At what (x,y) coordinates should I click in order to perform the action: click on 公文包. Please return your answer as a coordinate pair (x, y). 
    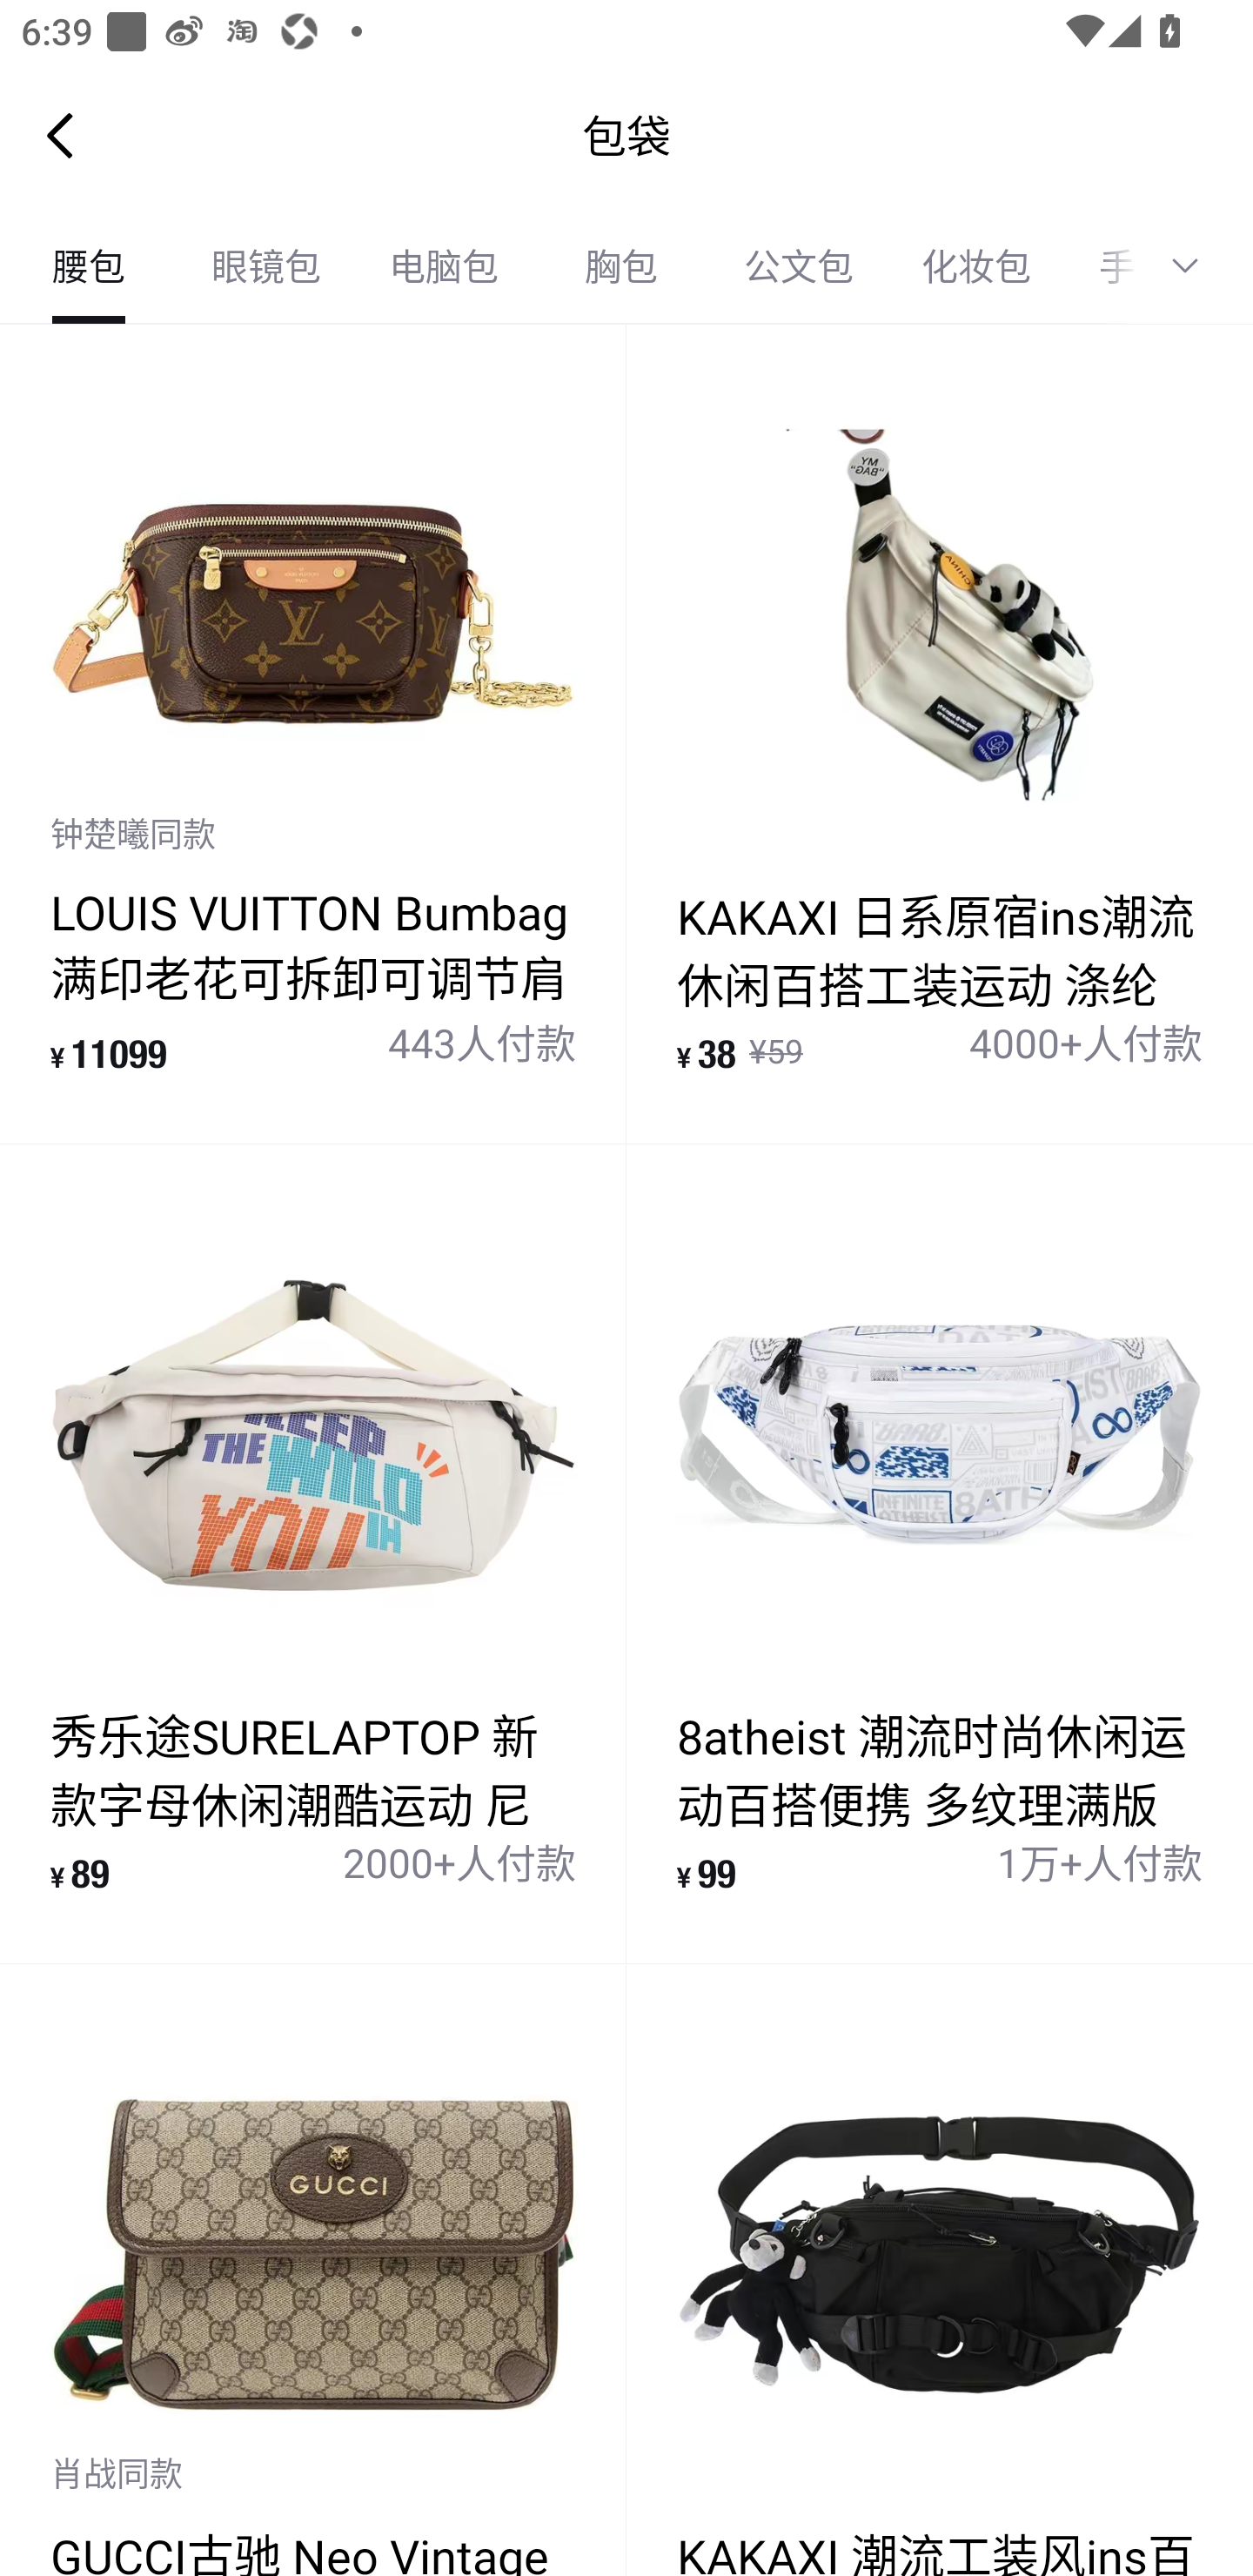
    Looking at the image, I should click on (799, 266).